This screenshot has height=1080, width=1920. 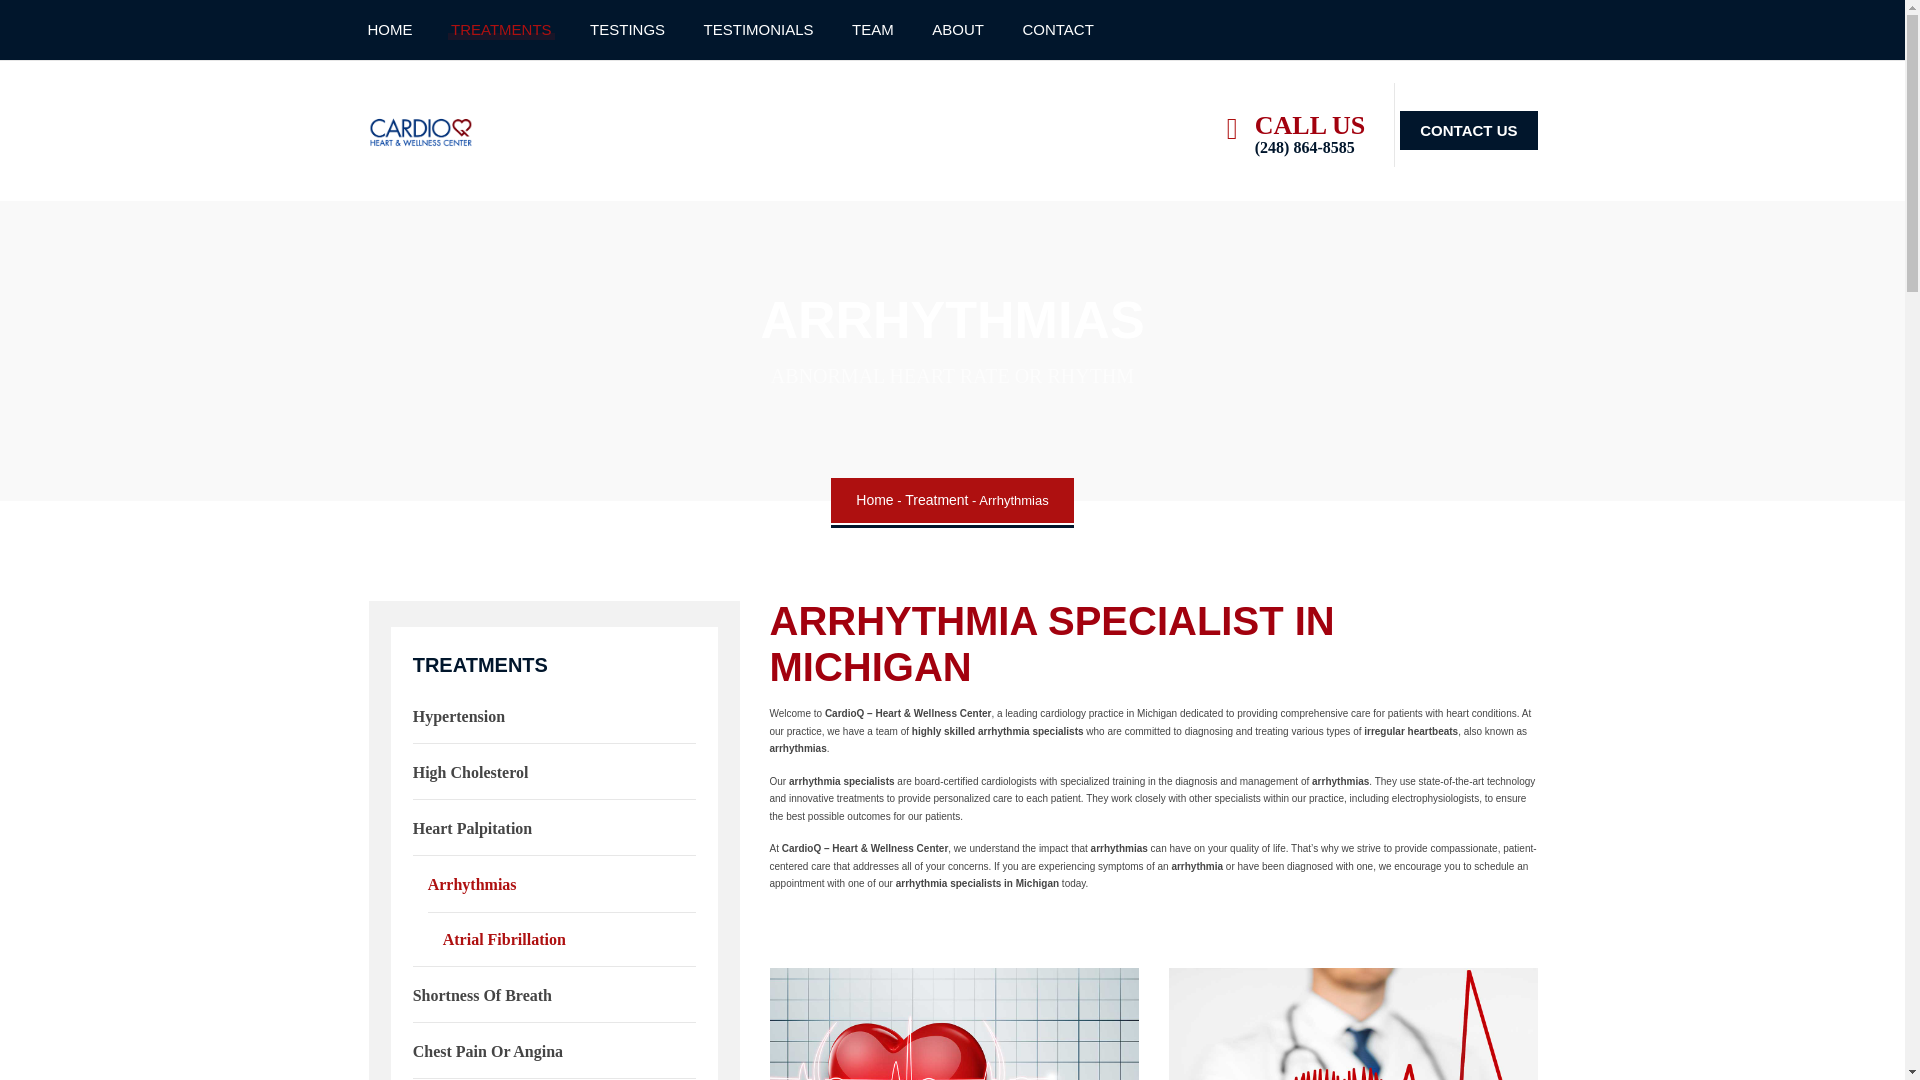 What do you see at coordinates (470, 772) in the screenshot?
I see `High Cholesterol` at bounding box center [470, 772].